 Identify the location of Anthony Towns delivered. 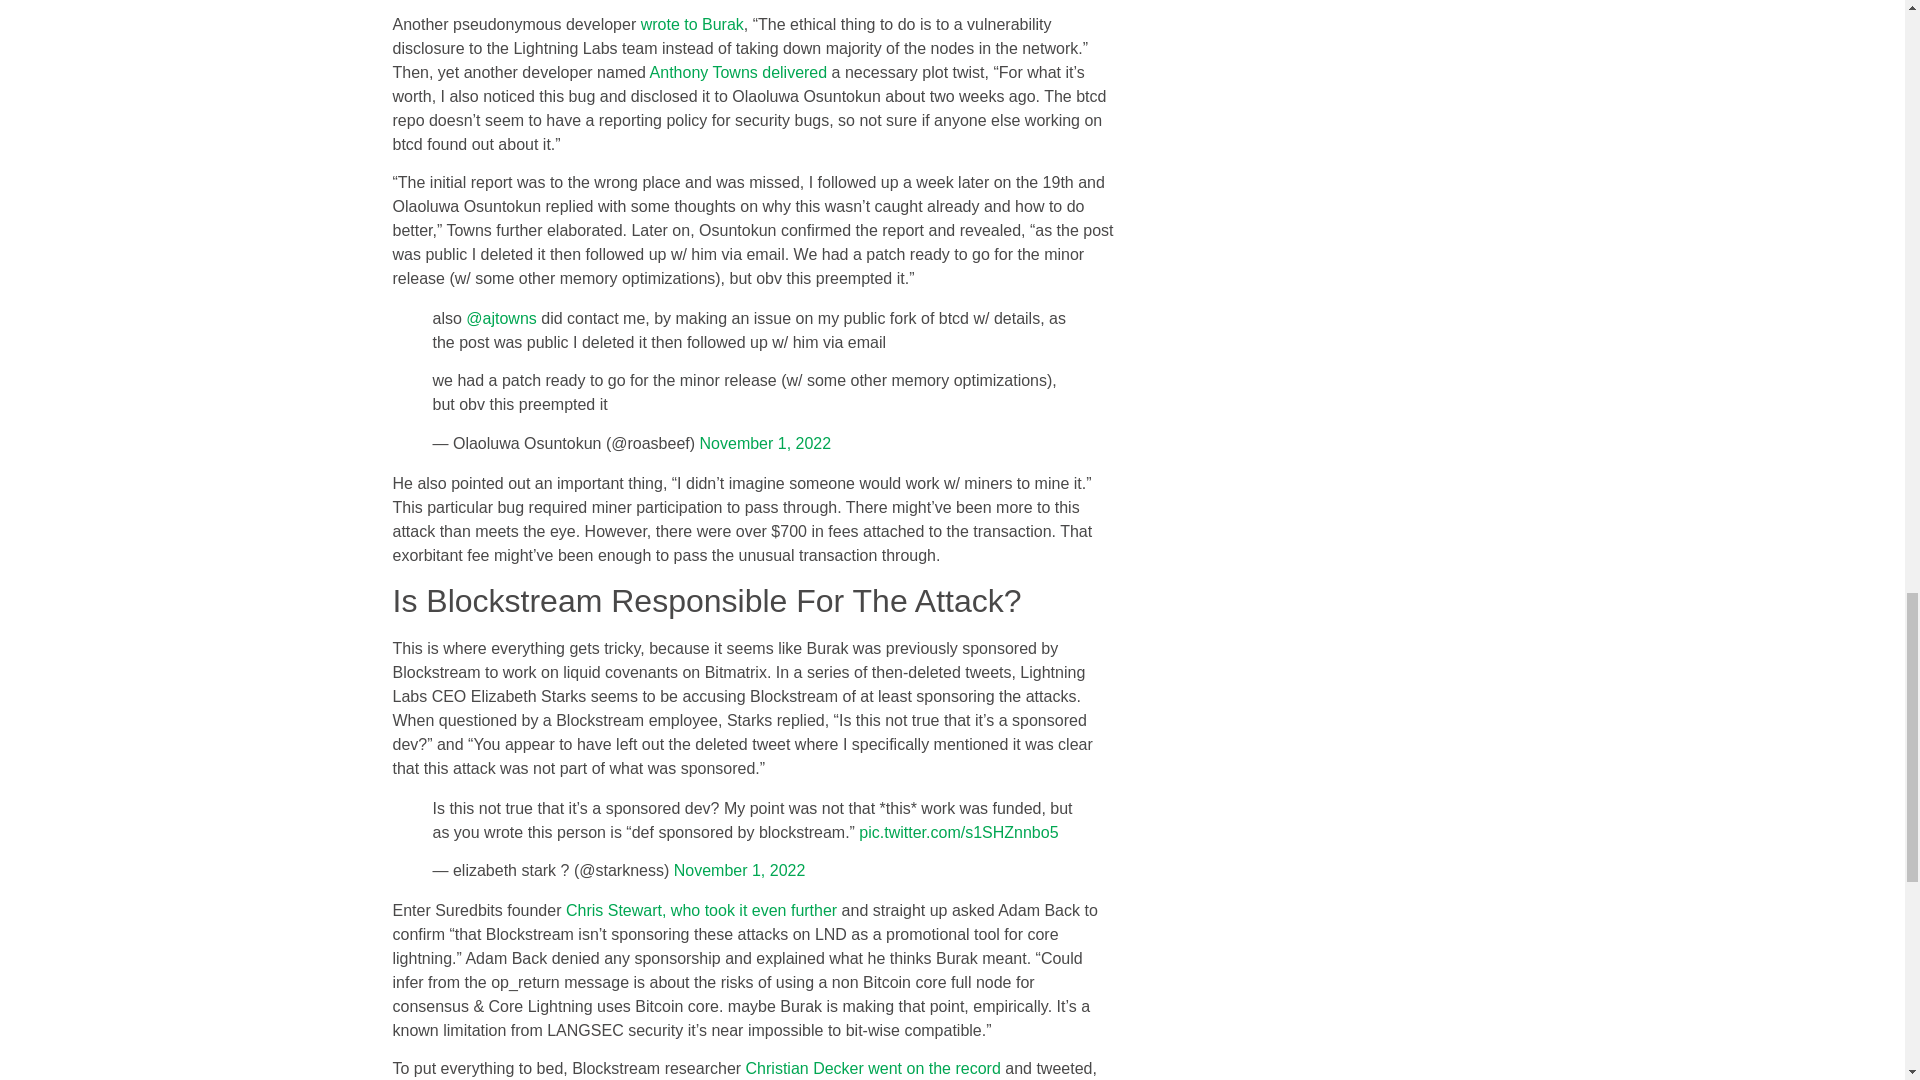
(738, 72).